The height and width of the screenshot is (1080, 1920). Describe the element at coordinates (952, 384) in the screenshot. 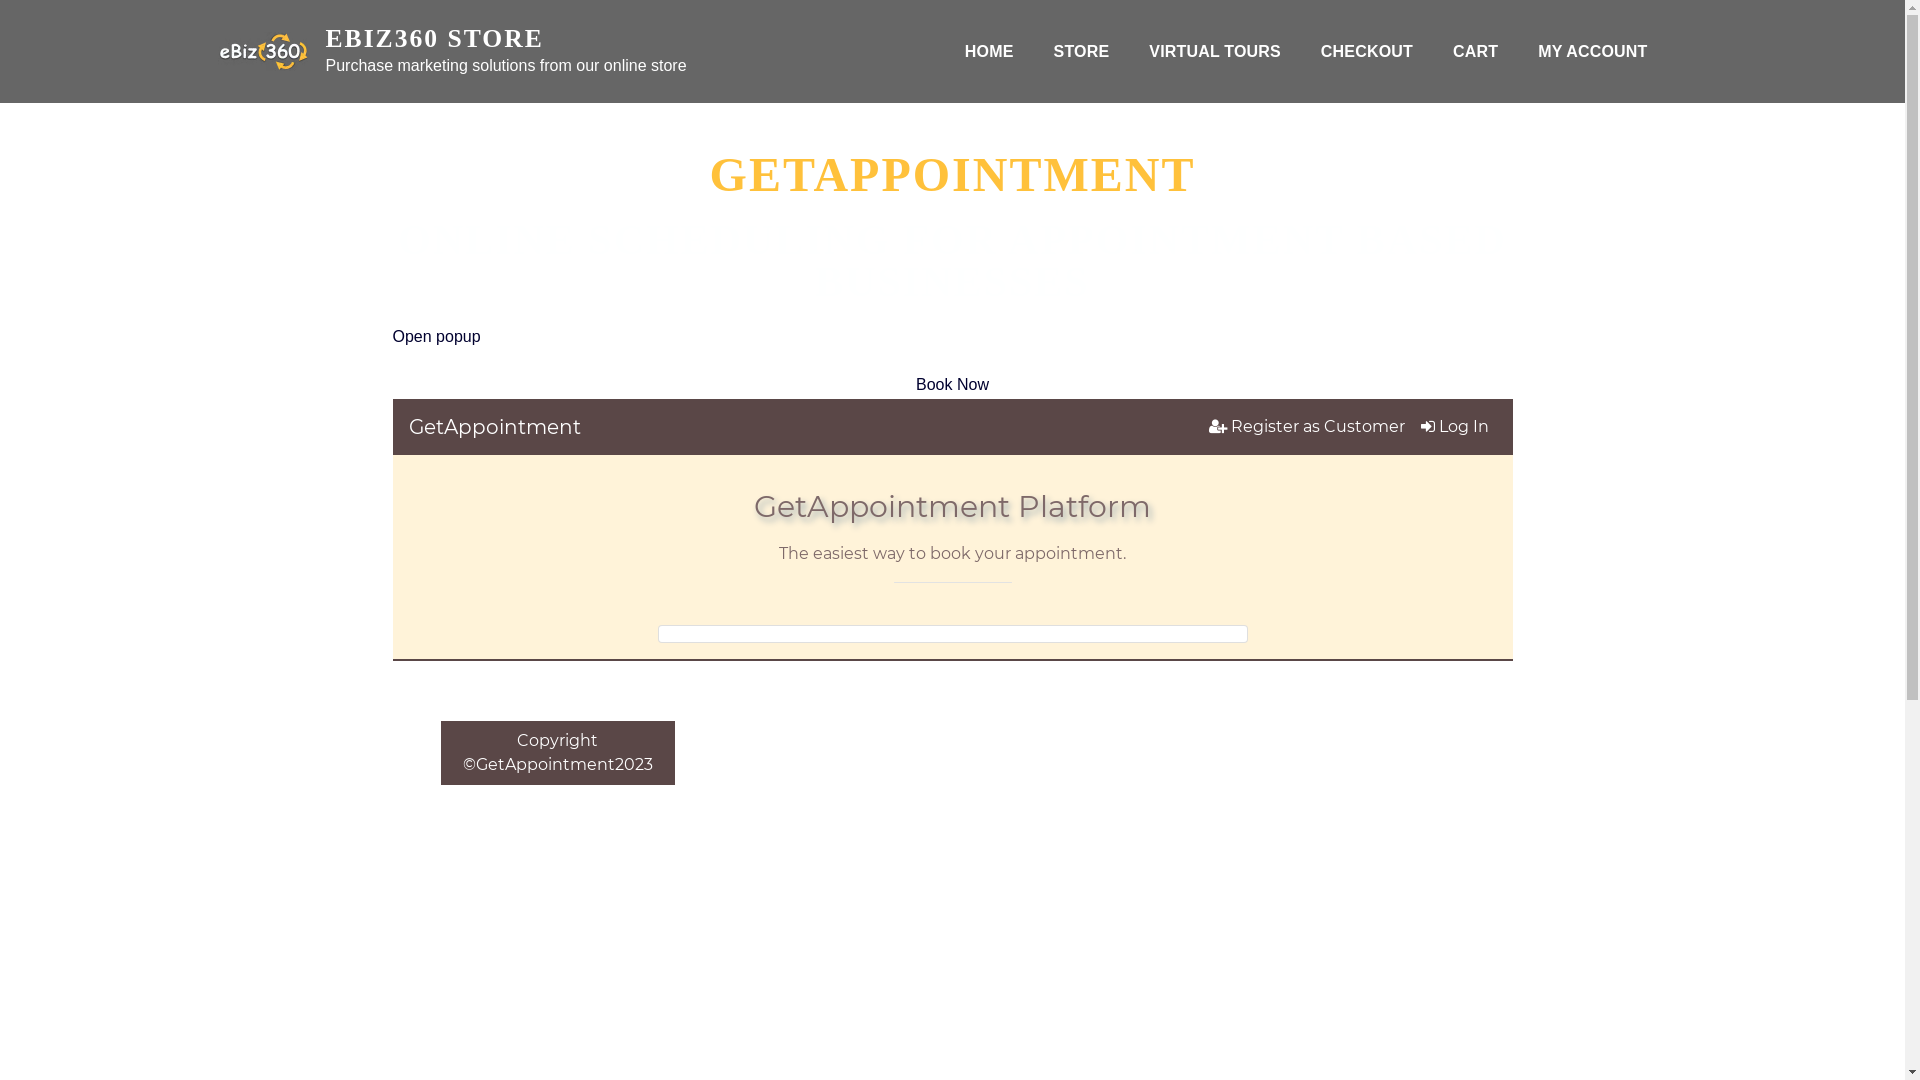

I see `Book Now` at that location.